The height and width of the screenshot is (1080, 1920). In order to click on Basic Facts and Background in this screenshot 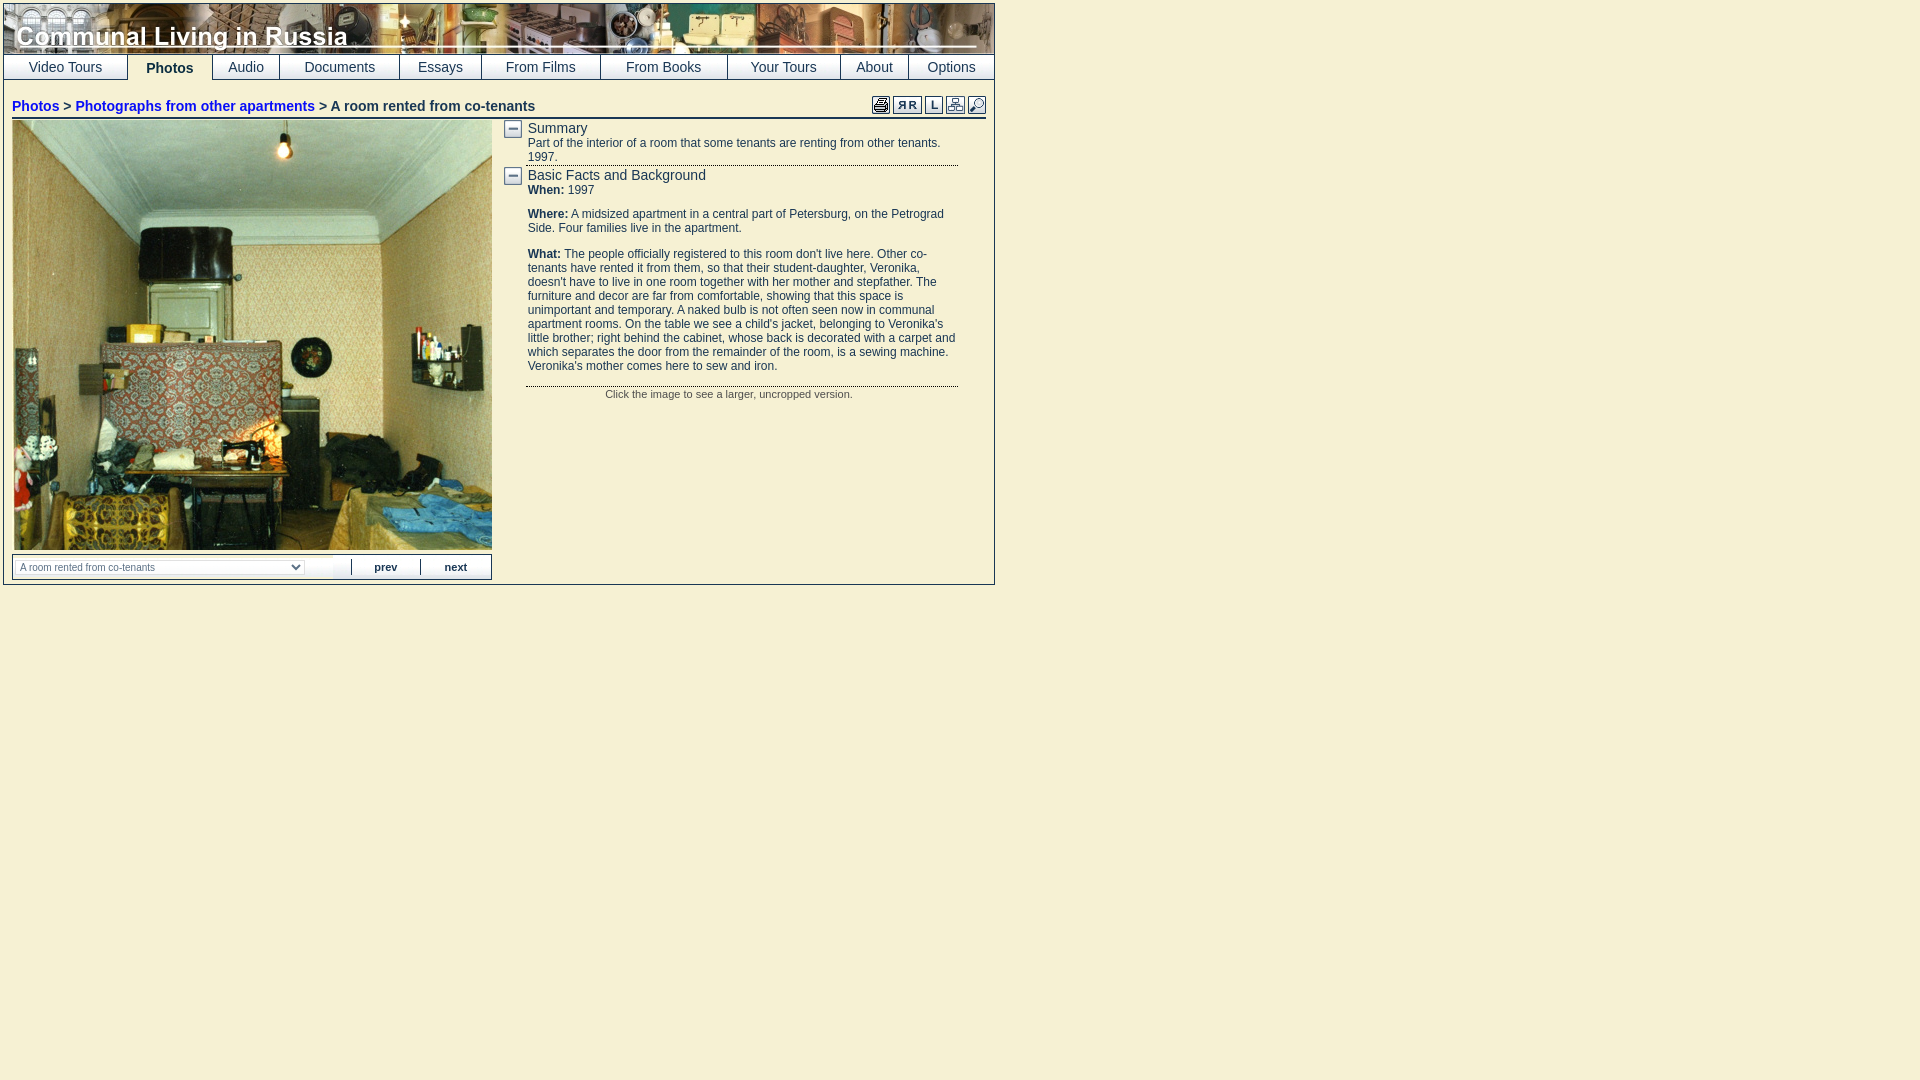, I will do `click(617, 174)`.